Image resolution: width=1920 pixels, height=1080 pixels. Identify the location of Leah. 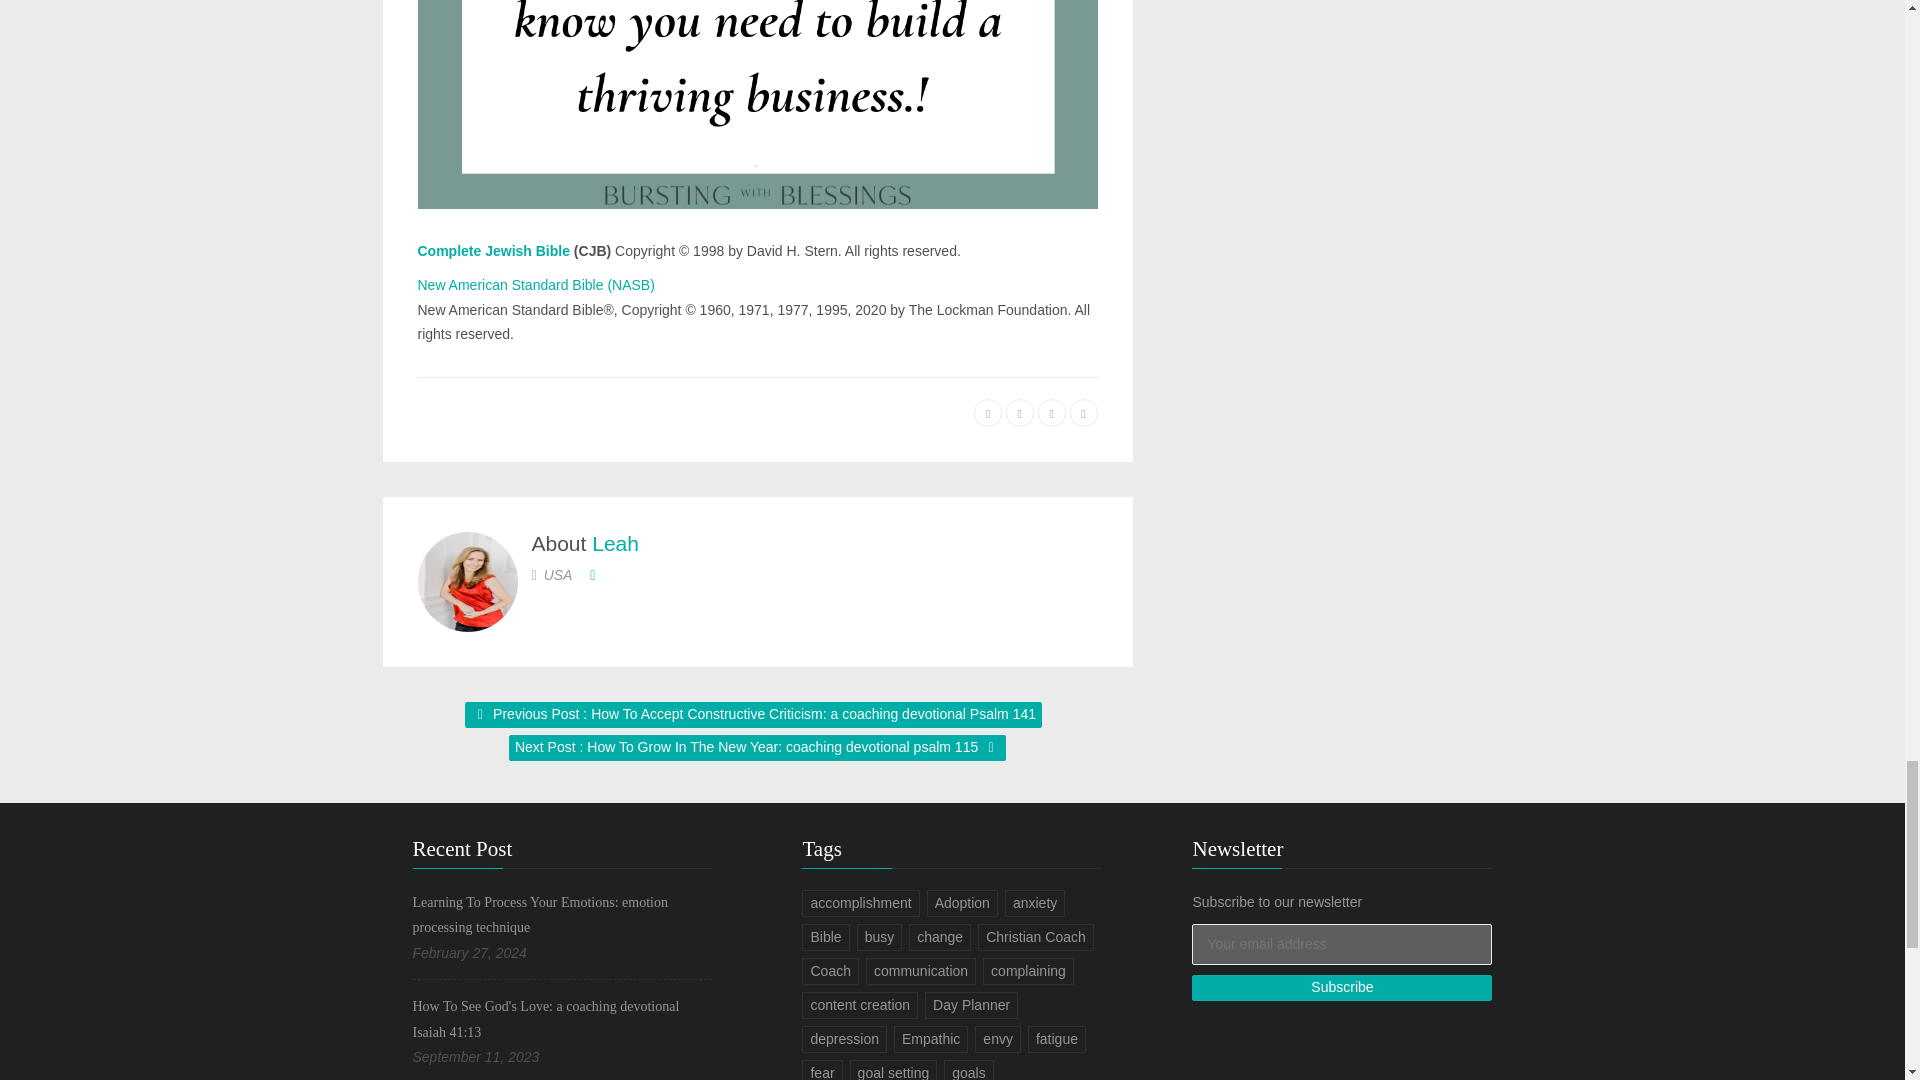
(615, 544).